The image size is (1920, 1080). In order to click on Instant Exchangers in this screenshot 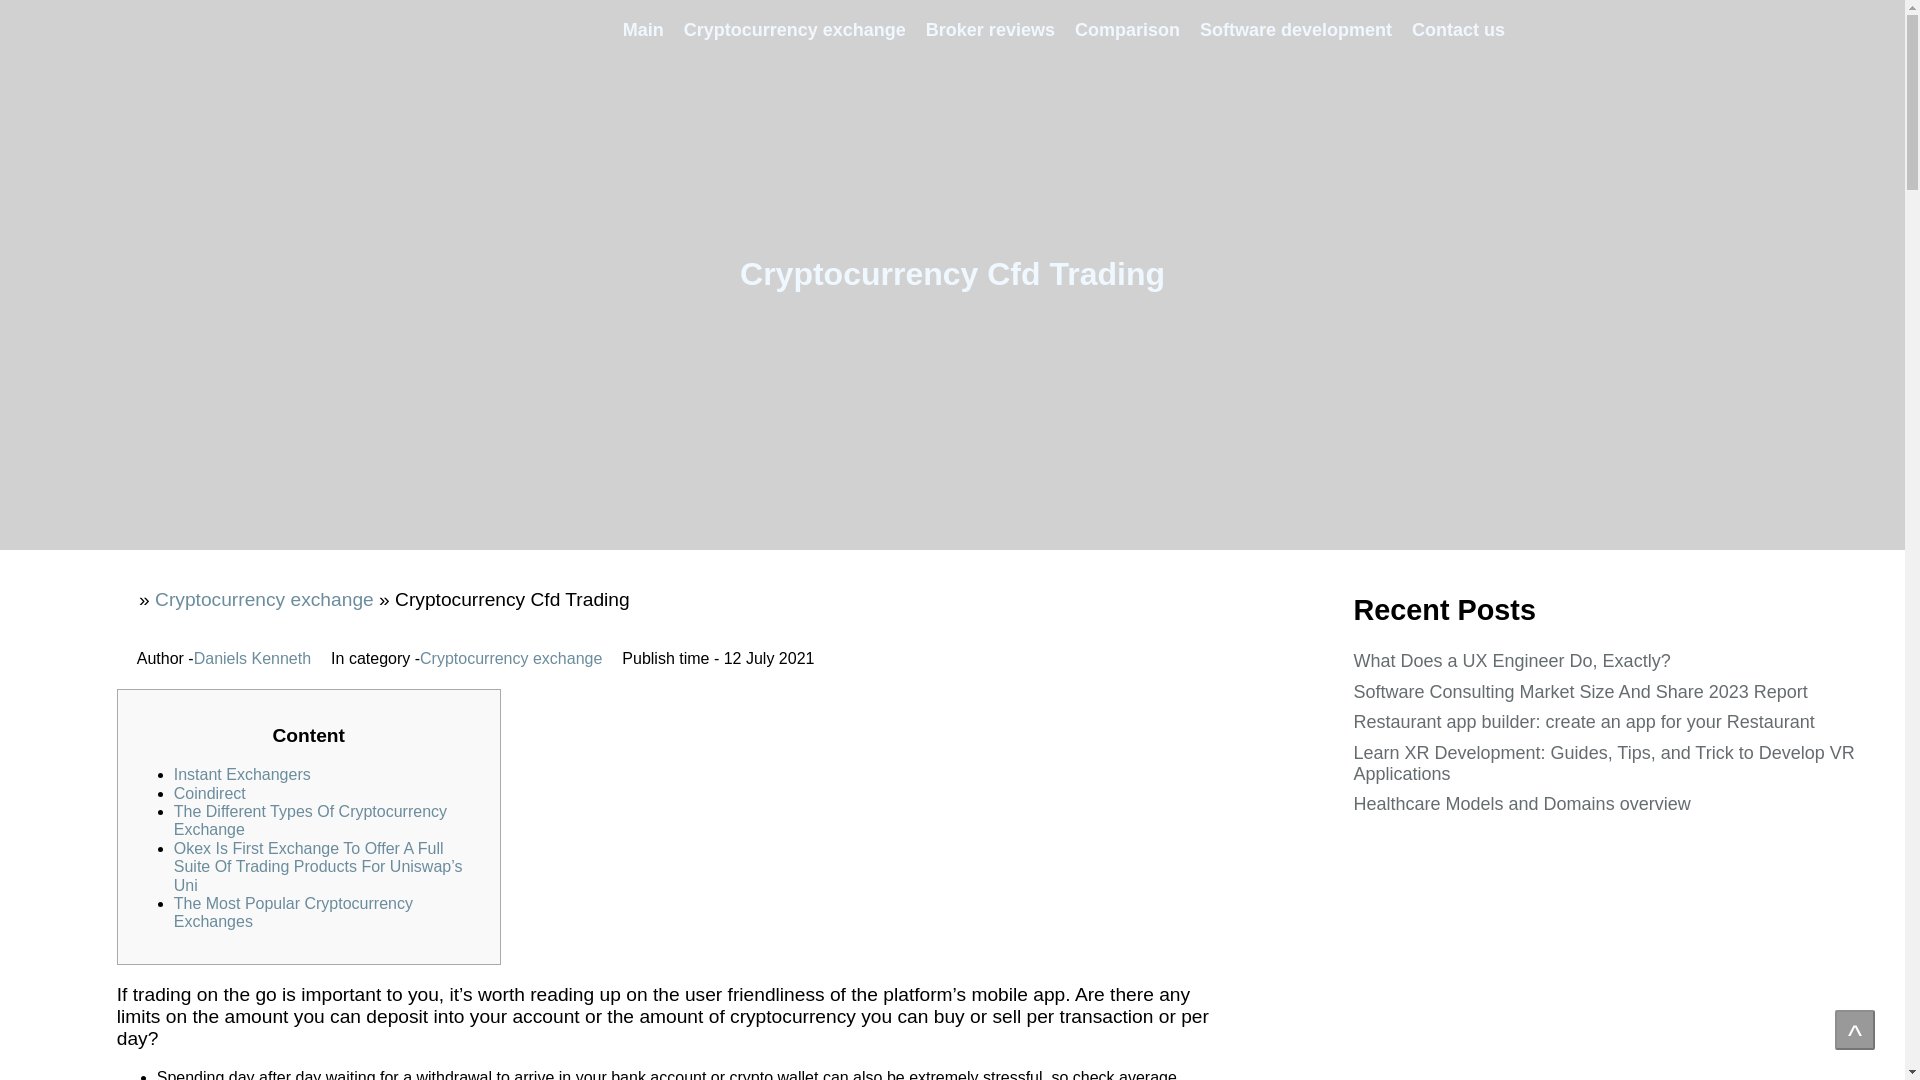, I will do `click(242, 774)`.